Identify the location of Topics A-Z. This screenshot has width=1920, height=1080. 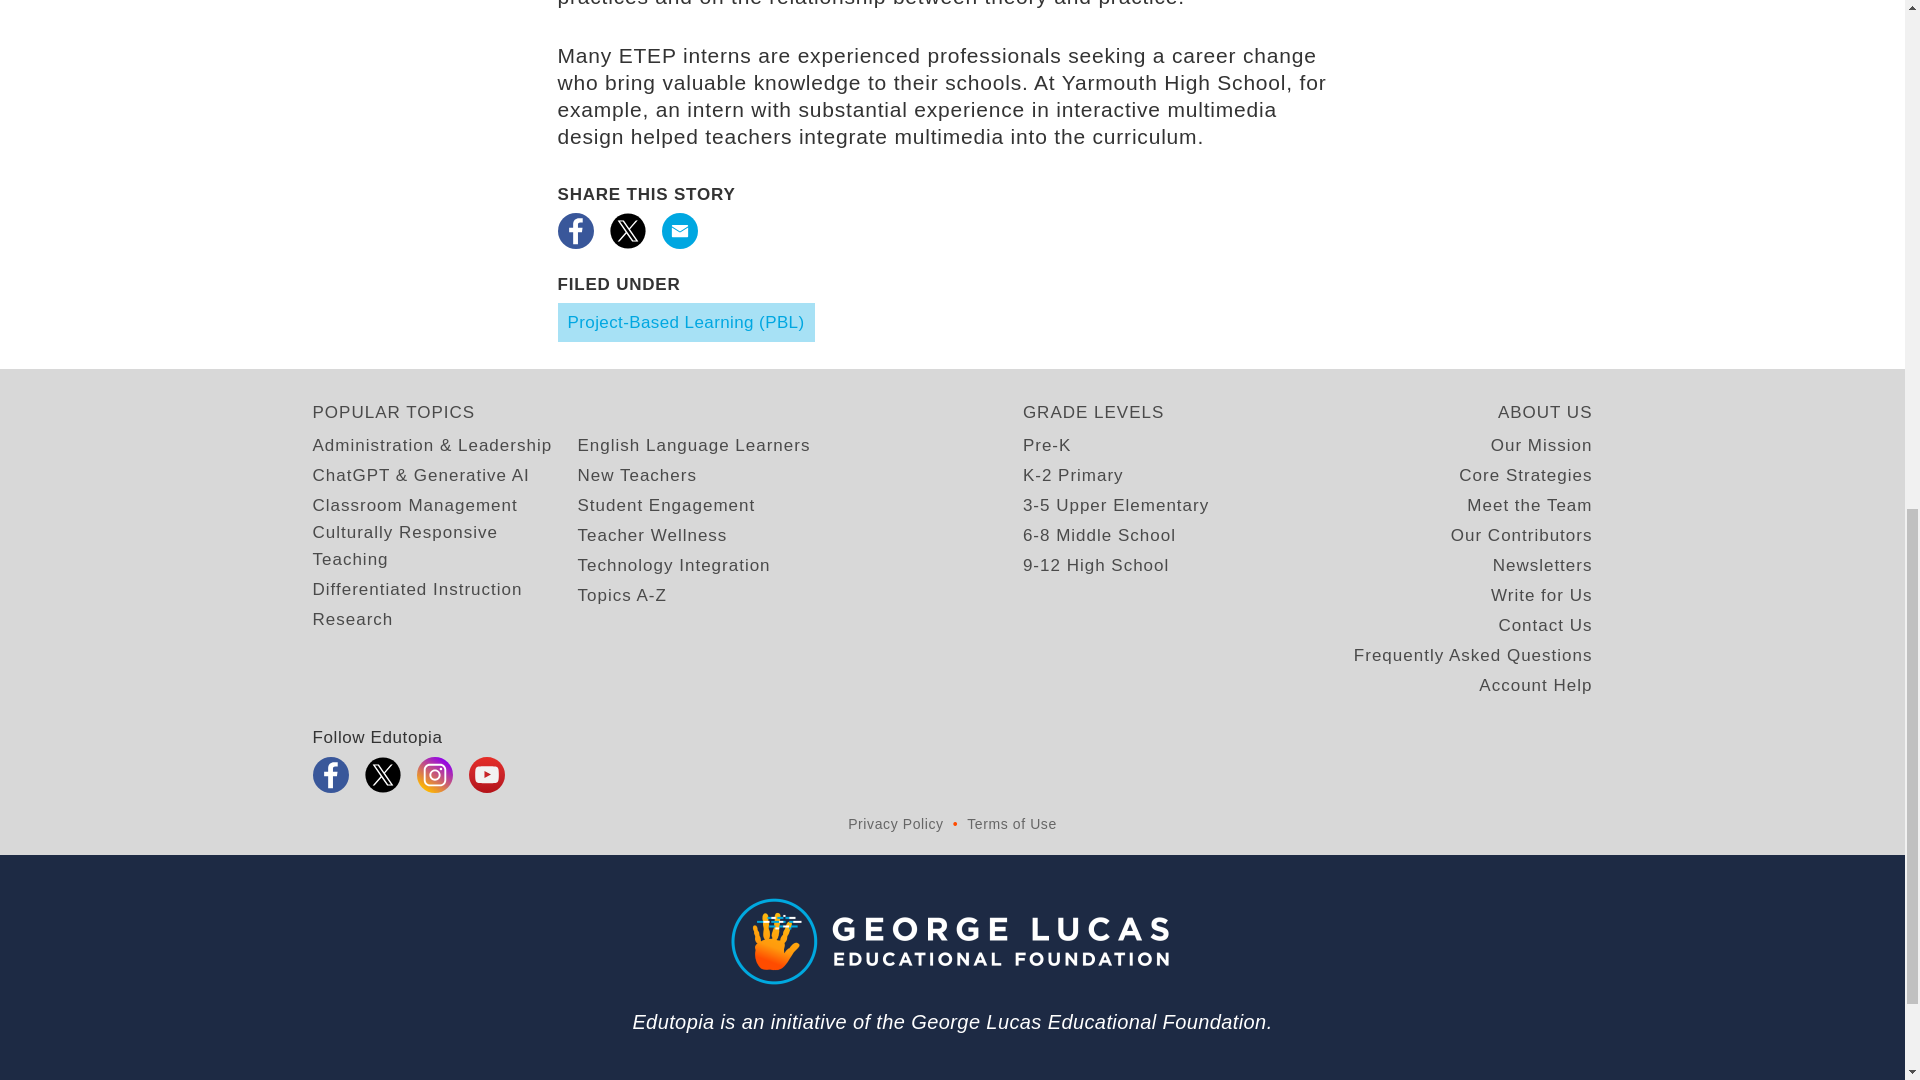
(618, 476).